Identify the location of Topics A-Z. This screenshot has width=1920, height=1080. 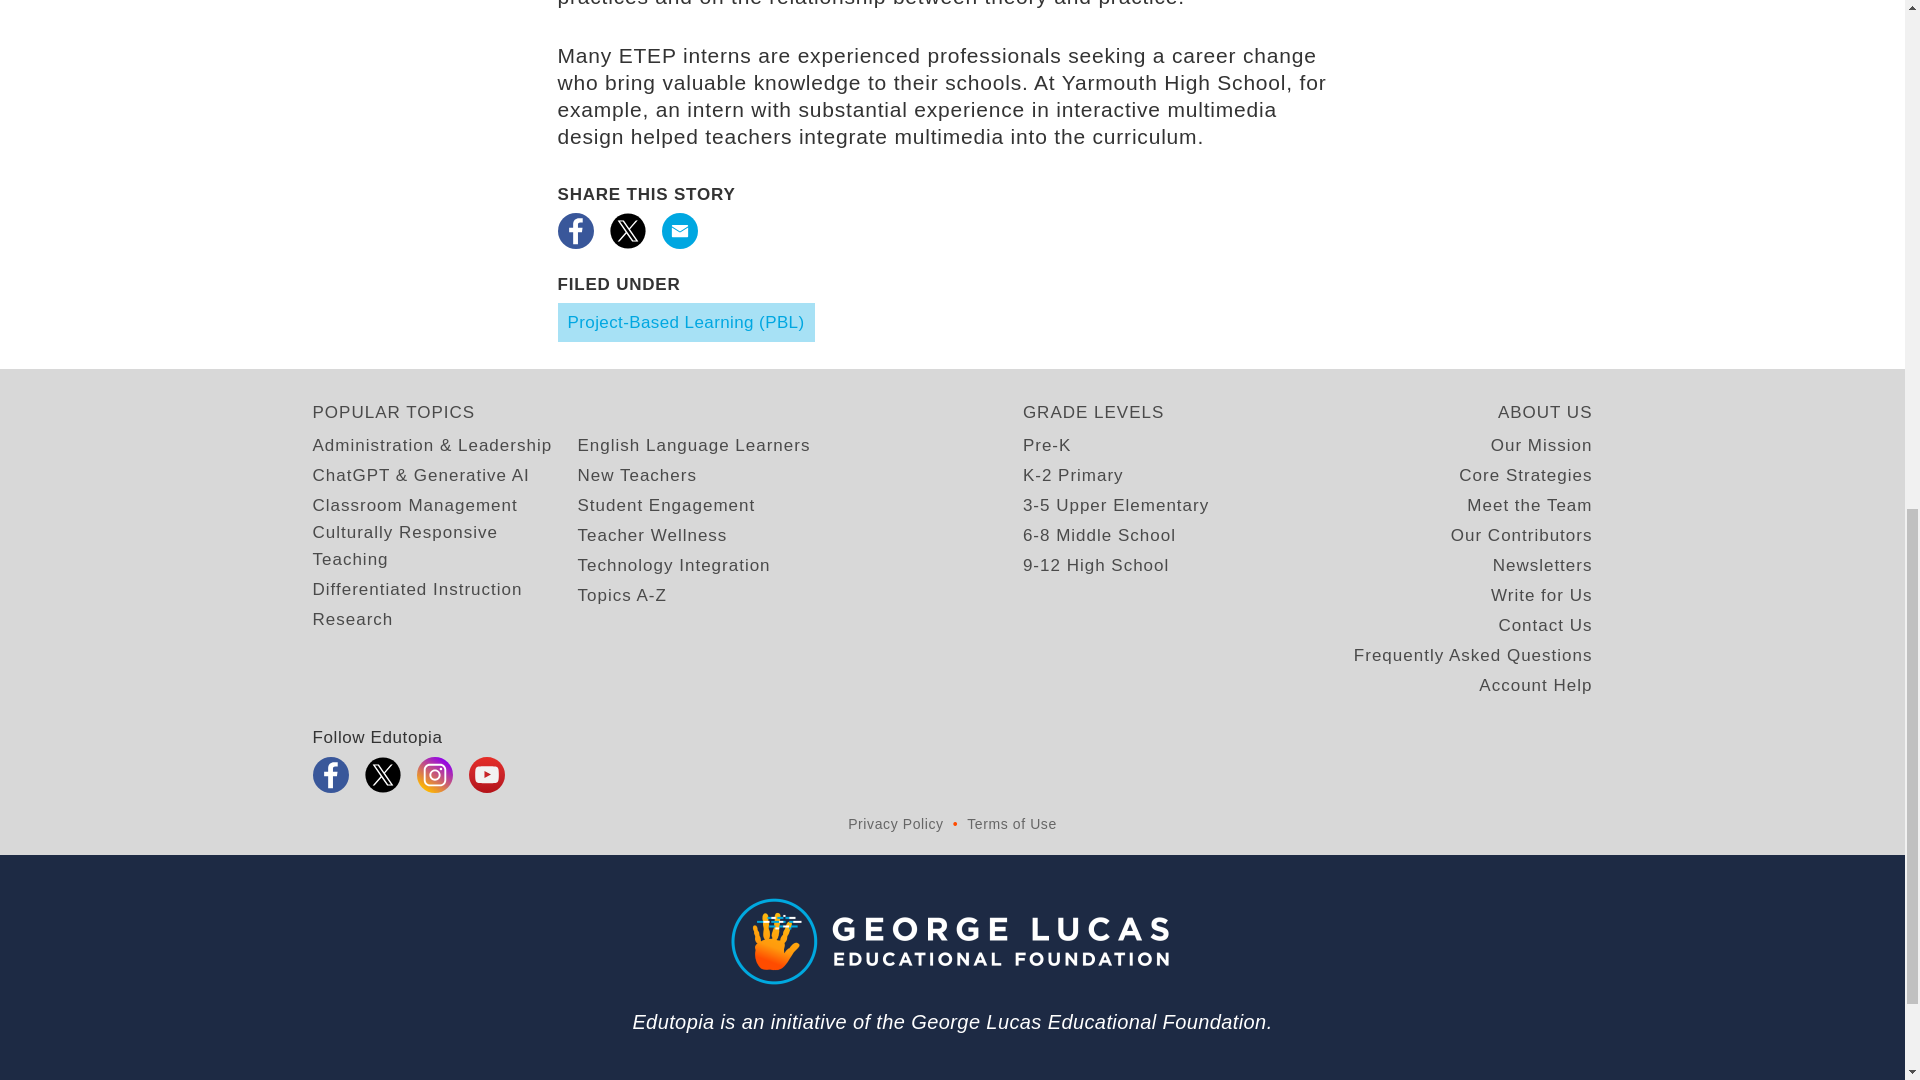
(618, 476).